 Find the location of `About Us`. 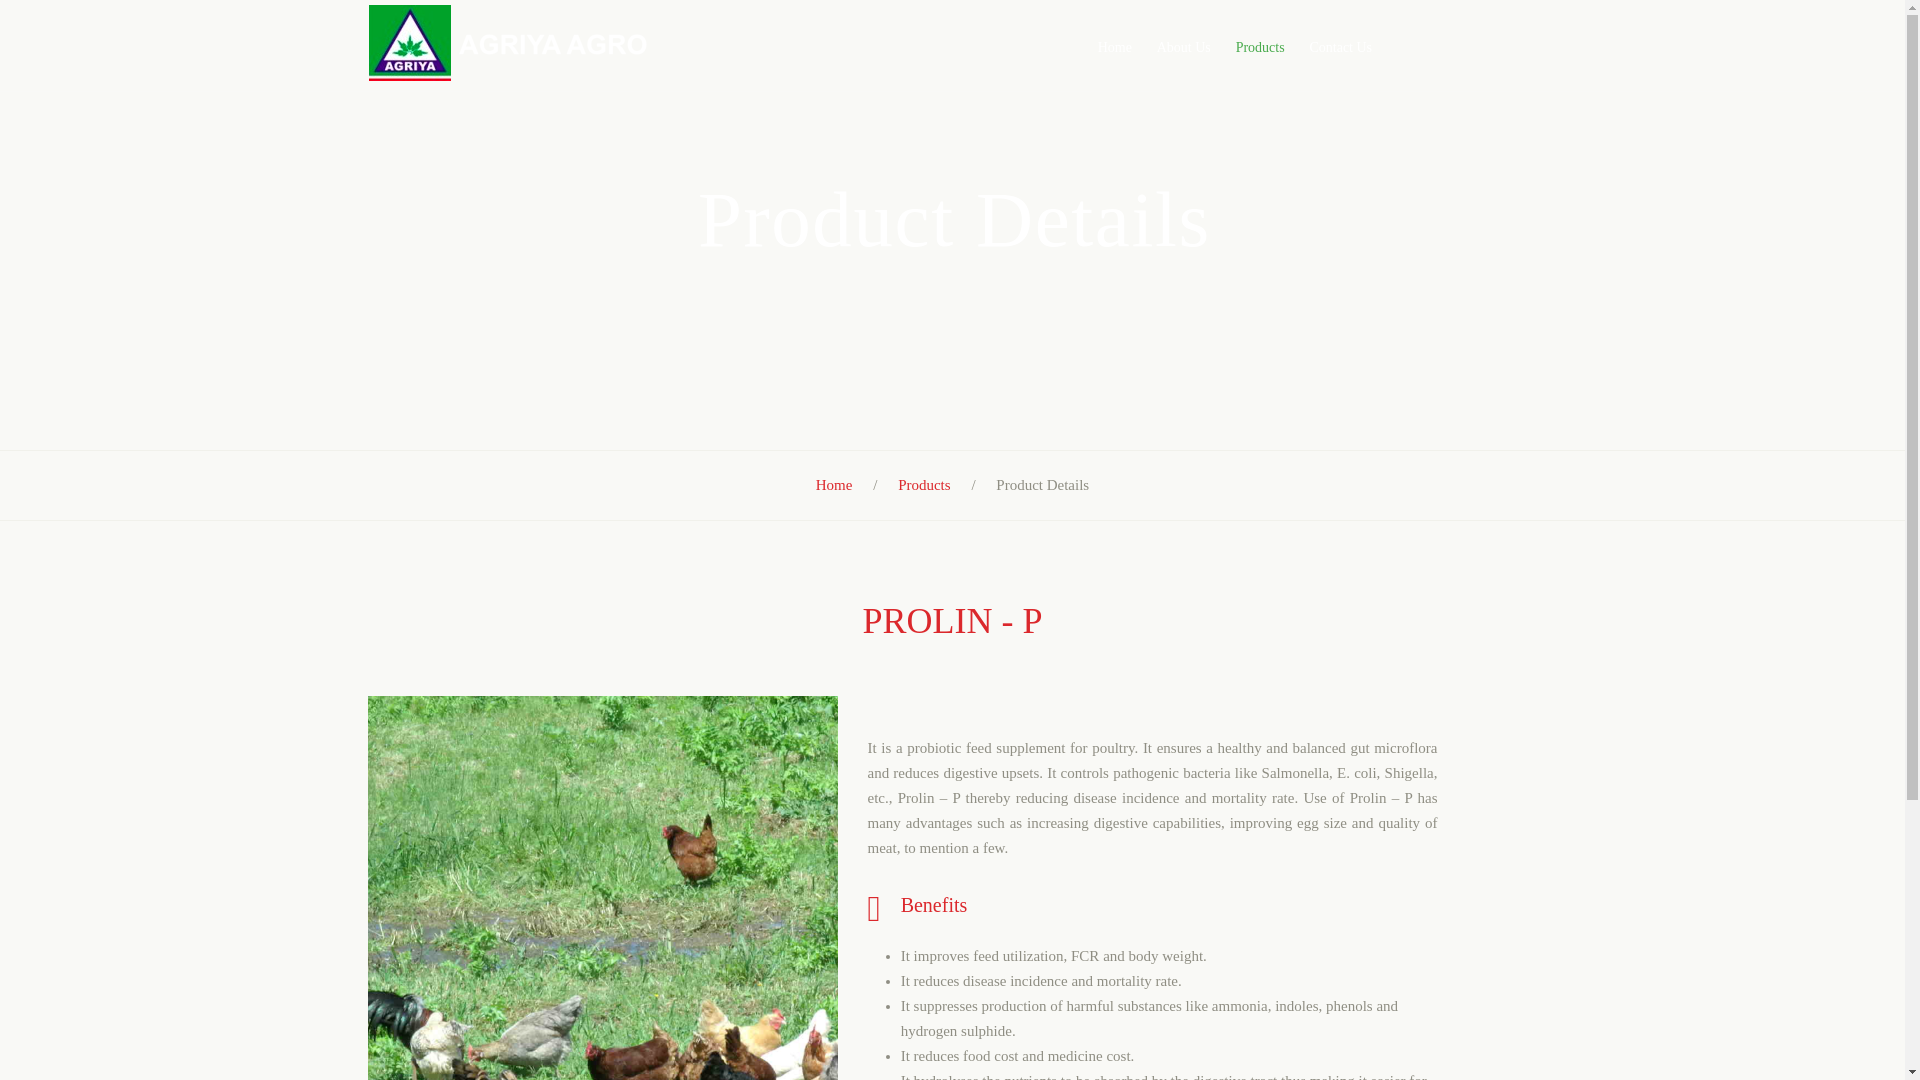

About Us is located at coordinates (1184, 48).